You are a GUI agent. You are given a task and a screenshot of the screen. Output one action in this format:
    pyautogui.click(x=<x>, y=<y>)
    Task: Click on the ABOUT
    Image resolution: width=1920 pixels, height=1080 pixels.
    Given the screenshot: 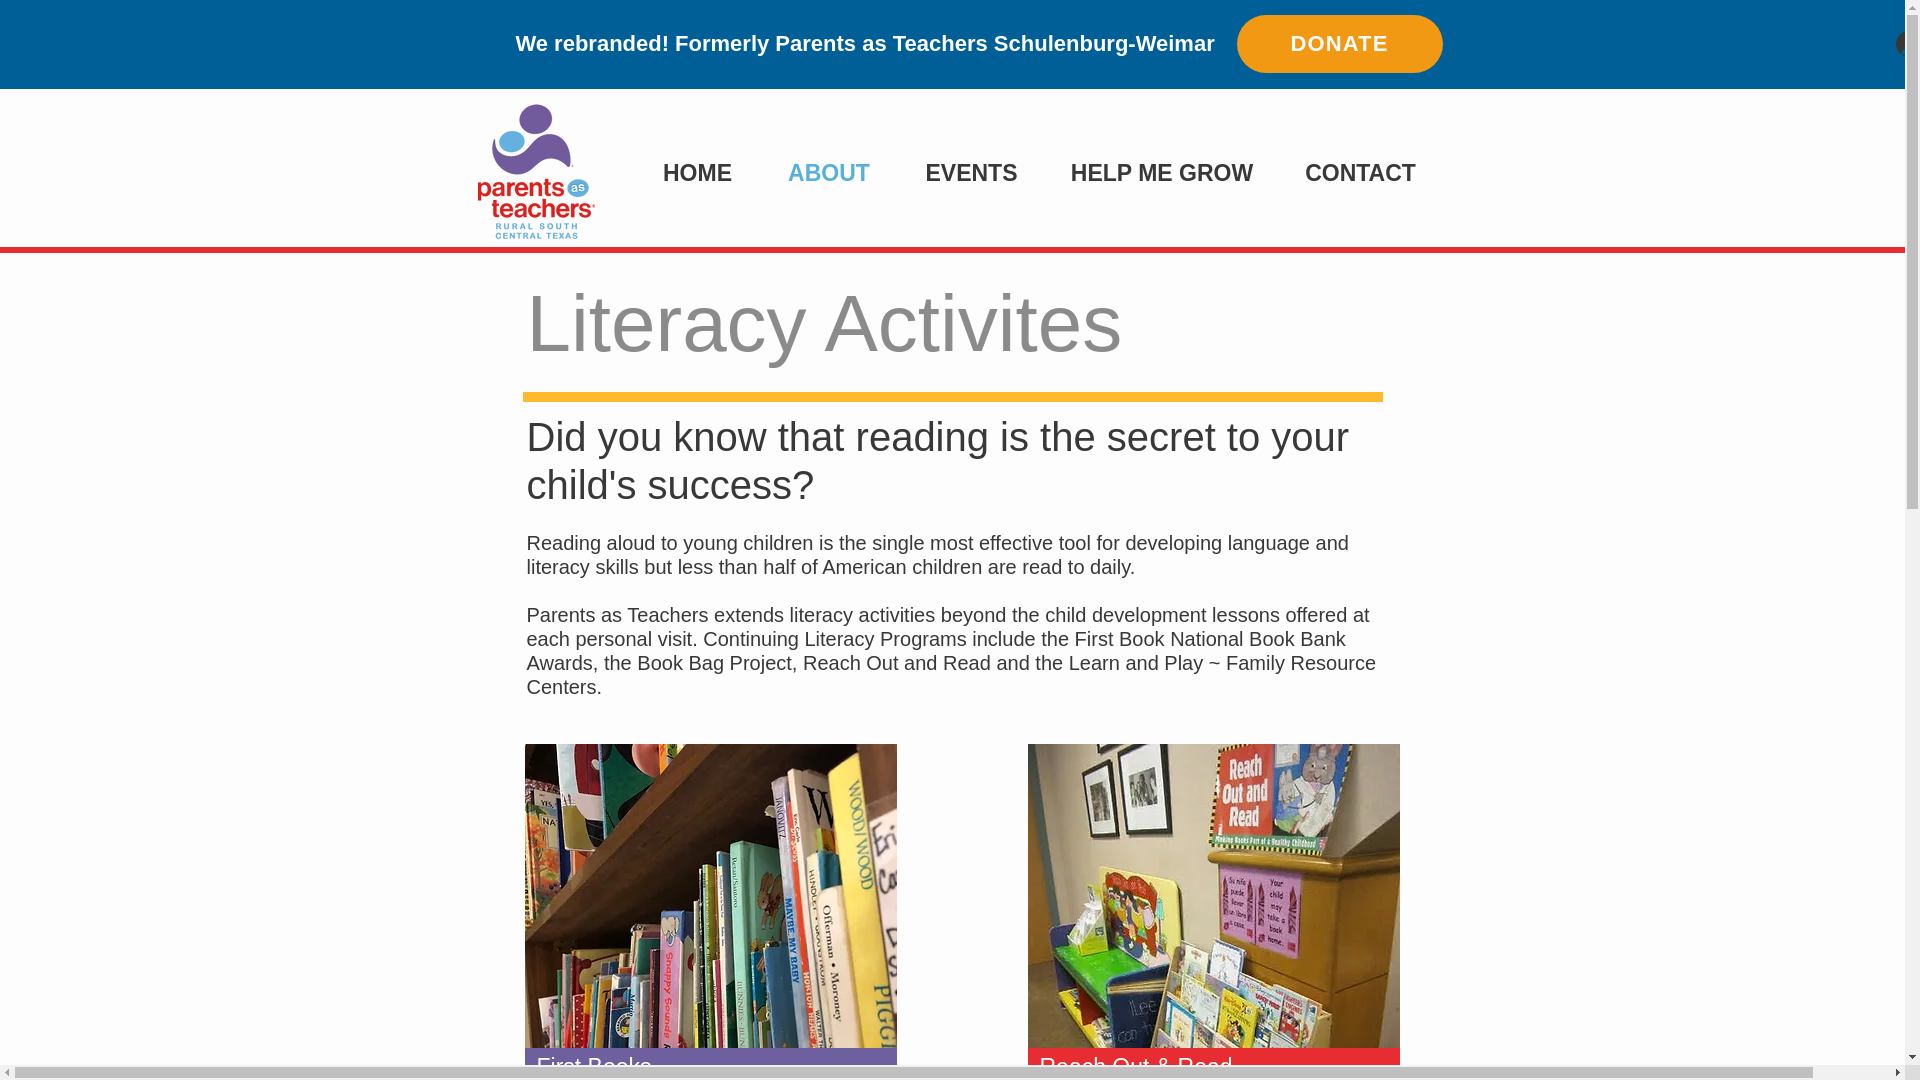 What is the action you would take?
    pyautogui.click(x=828, y=172)
    